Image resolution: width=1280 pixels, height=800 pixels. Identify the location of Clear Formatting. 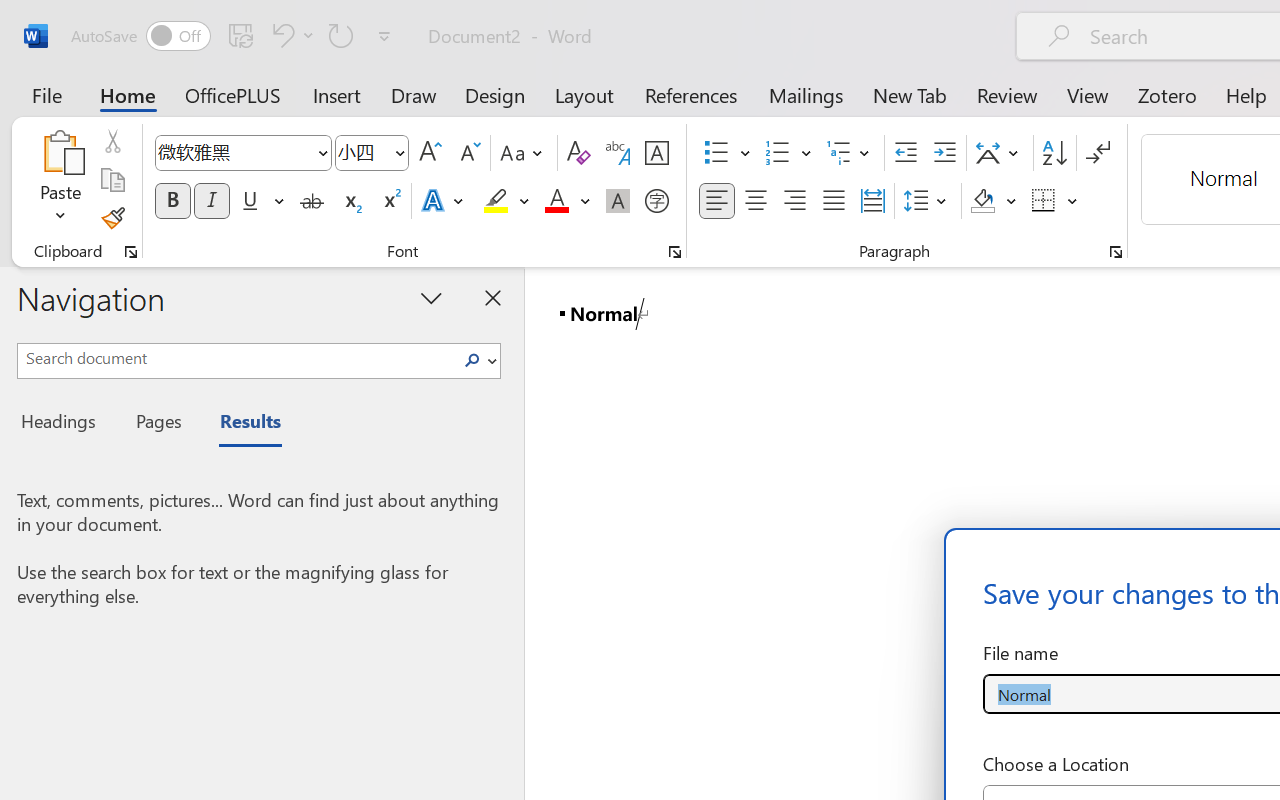
(578, 153).